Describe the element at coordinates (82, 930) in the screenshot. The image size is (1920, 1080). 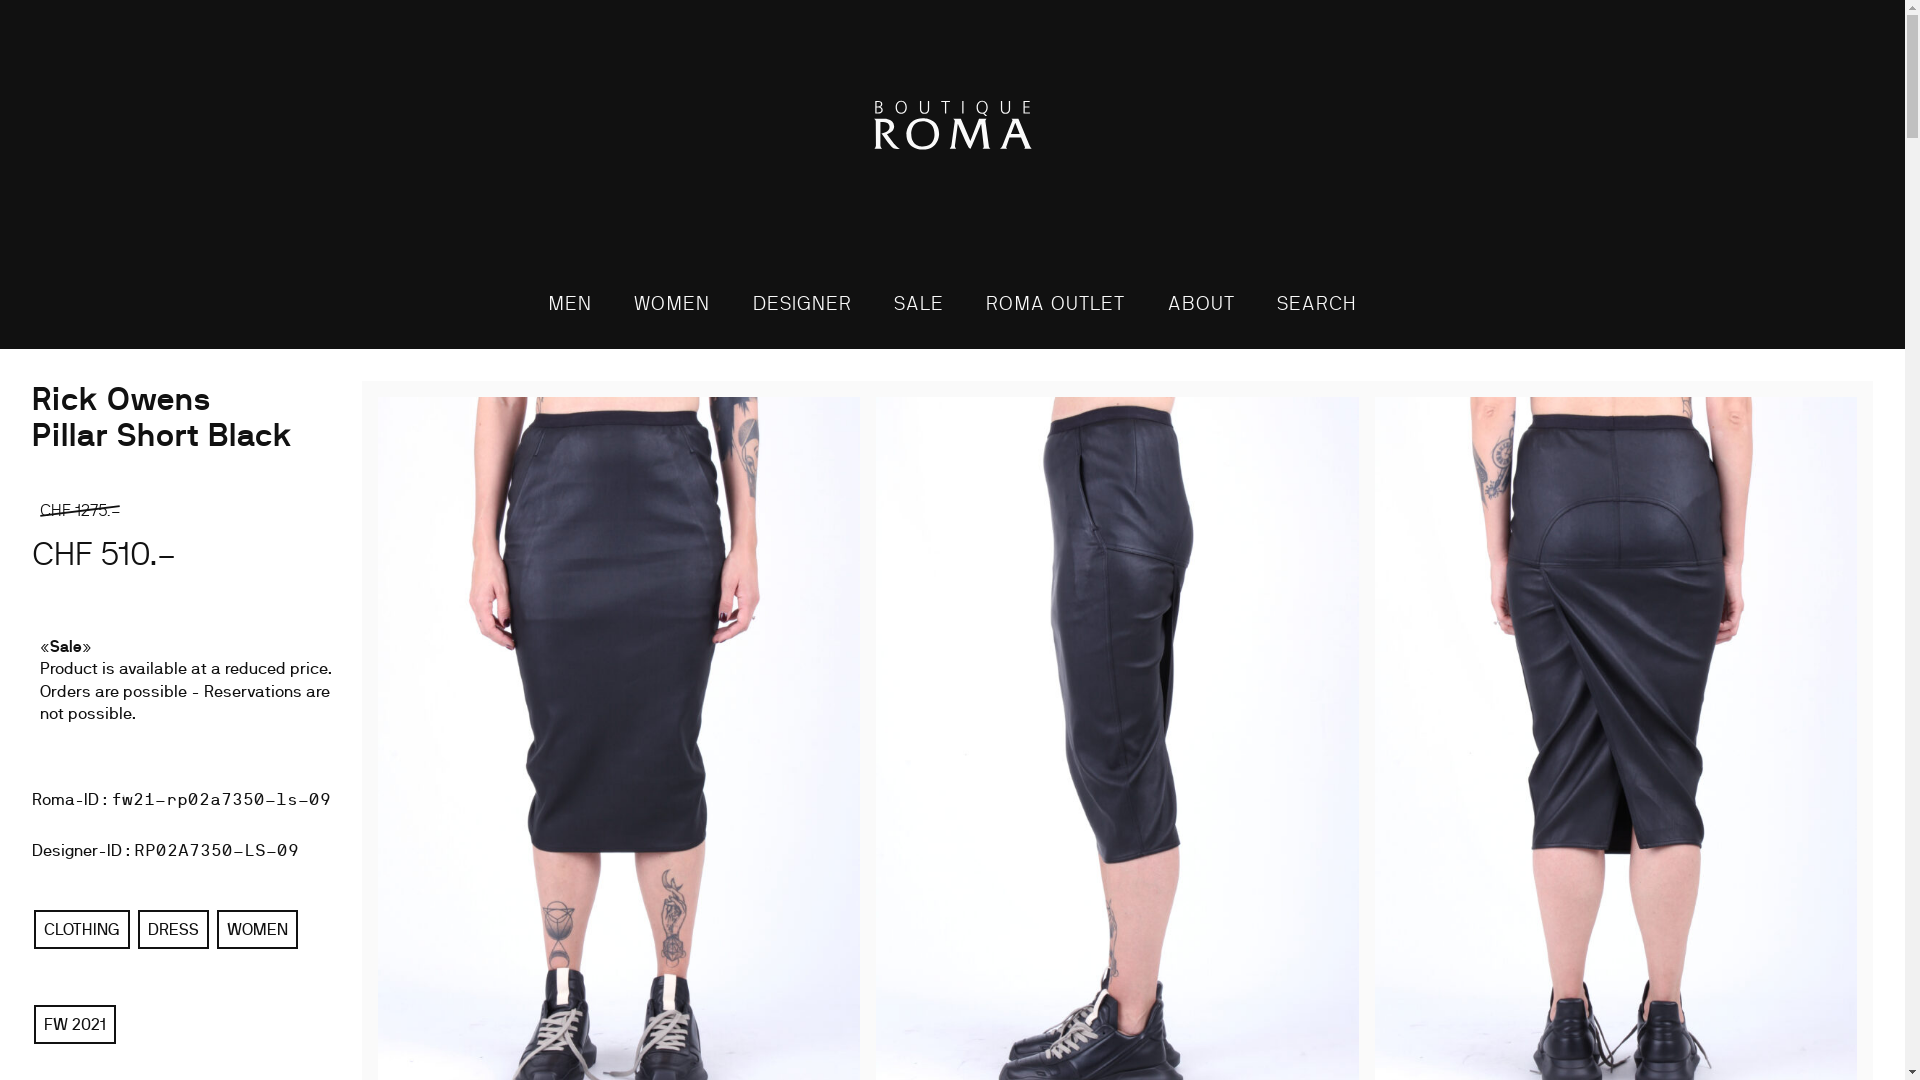
I see `CLOTHING` at that location.